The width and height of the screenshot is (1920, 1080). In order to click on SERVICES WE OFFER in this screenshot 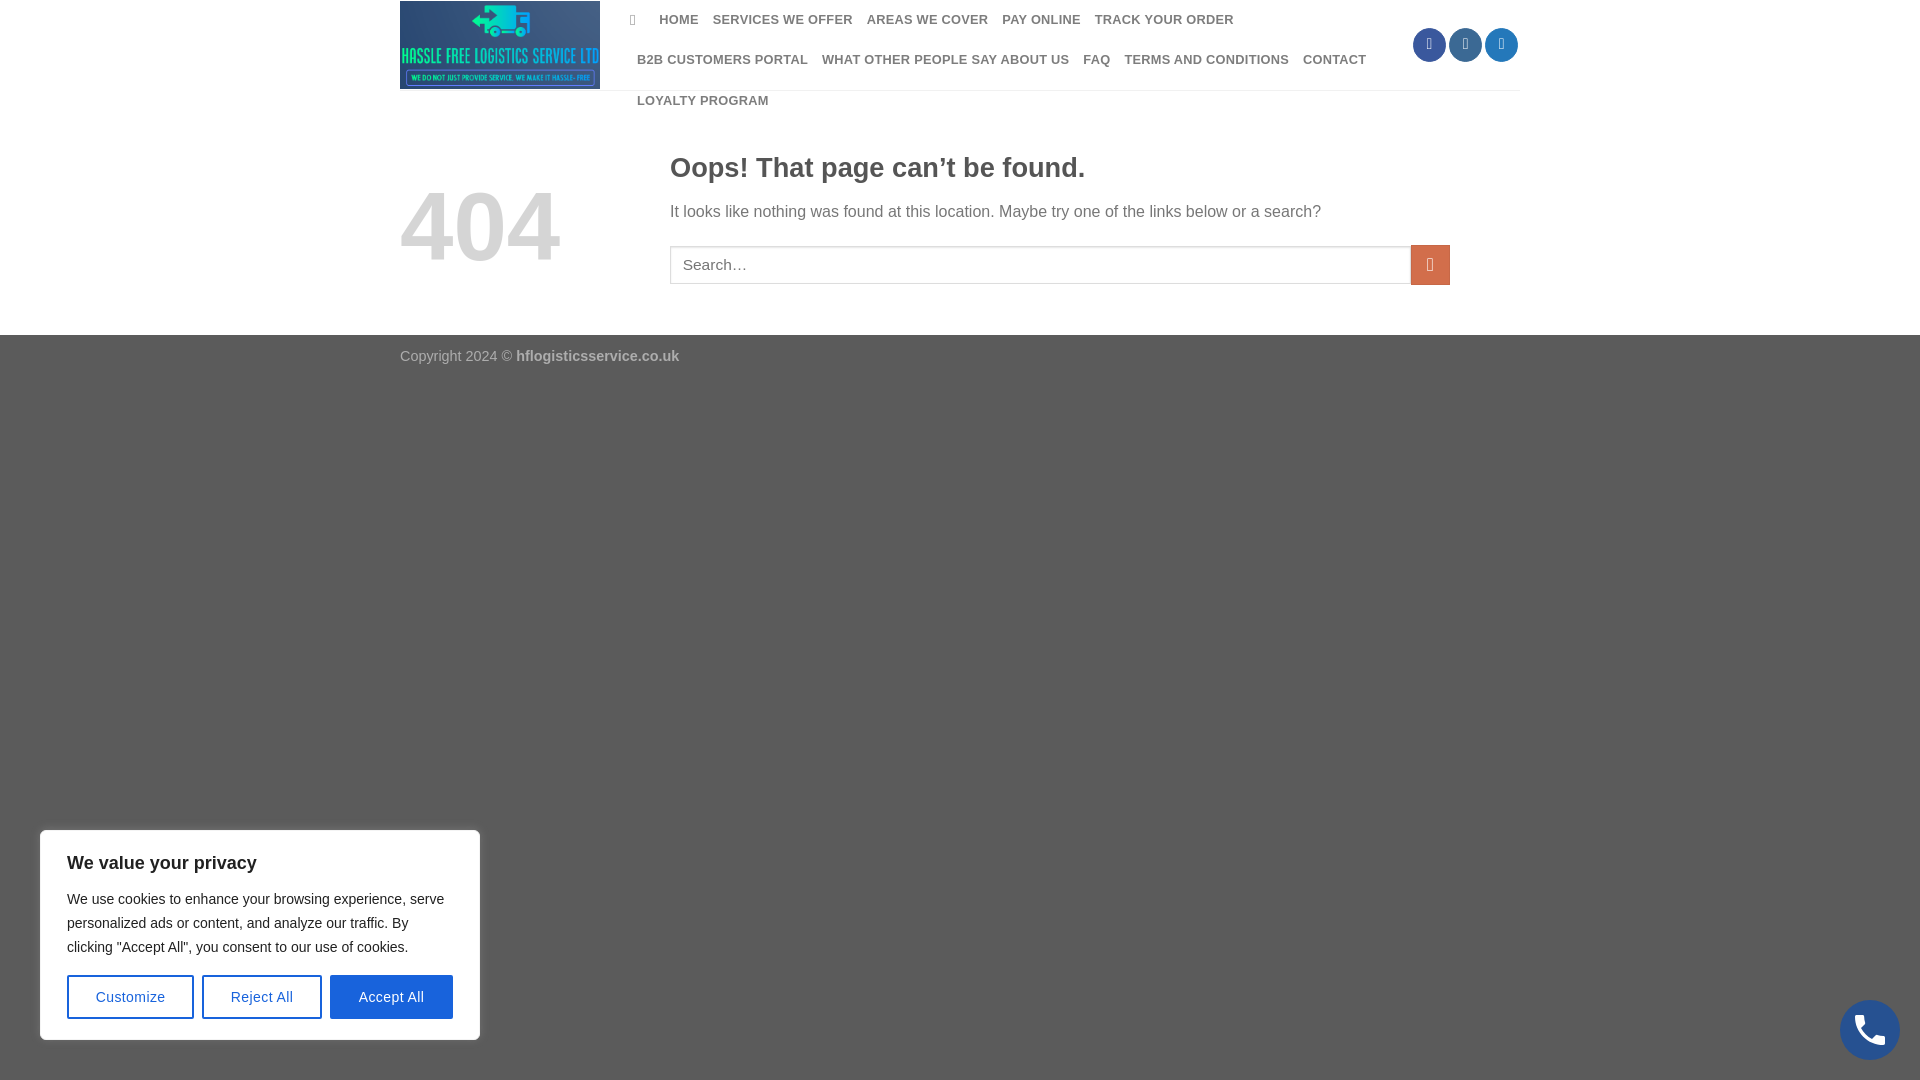, I will do `click(782, 20)`.